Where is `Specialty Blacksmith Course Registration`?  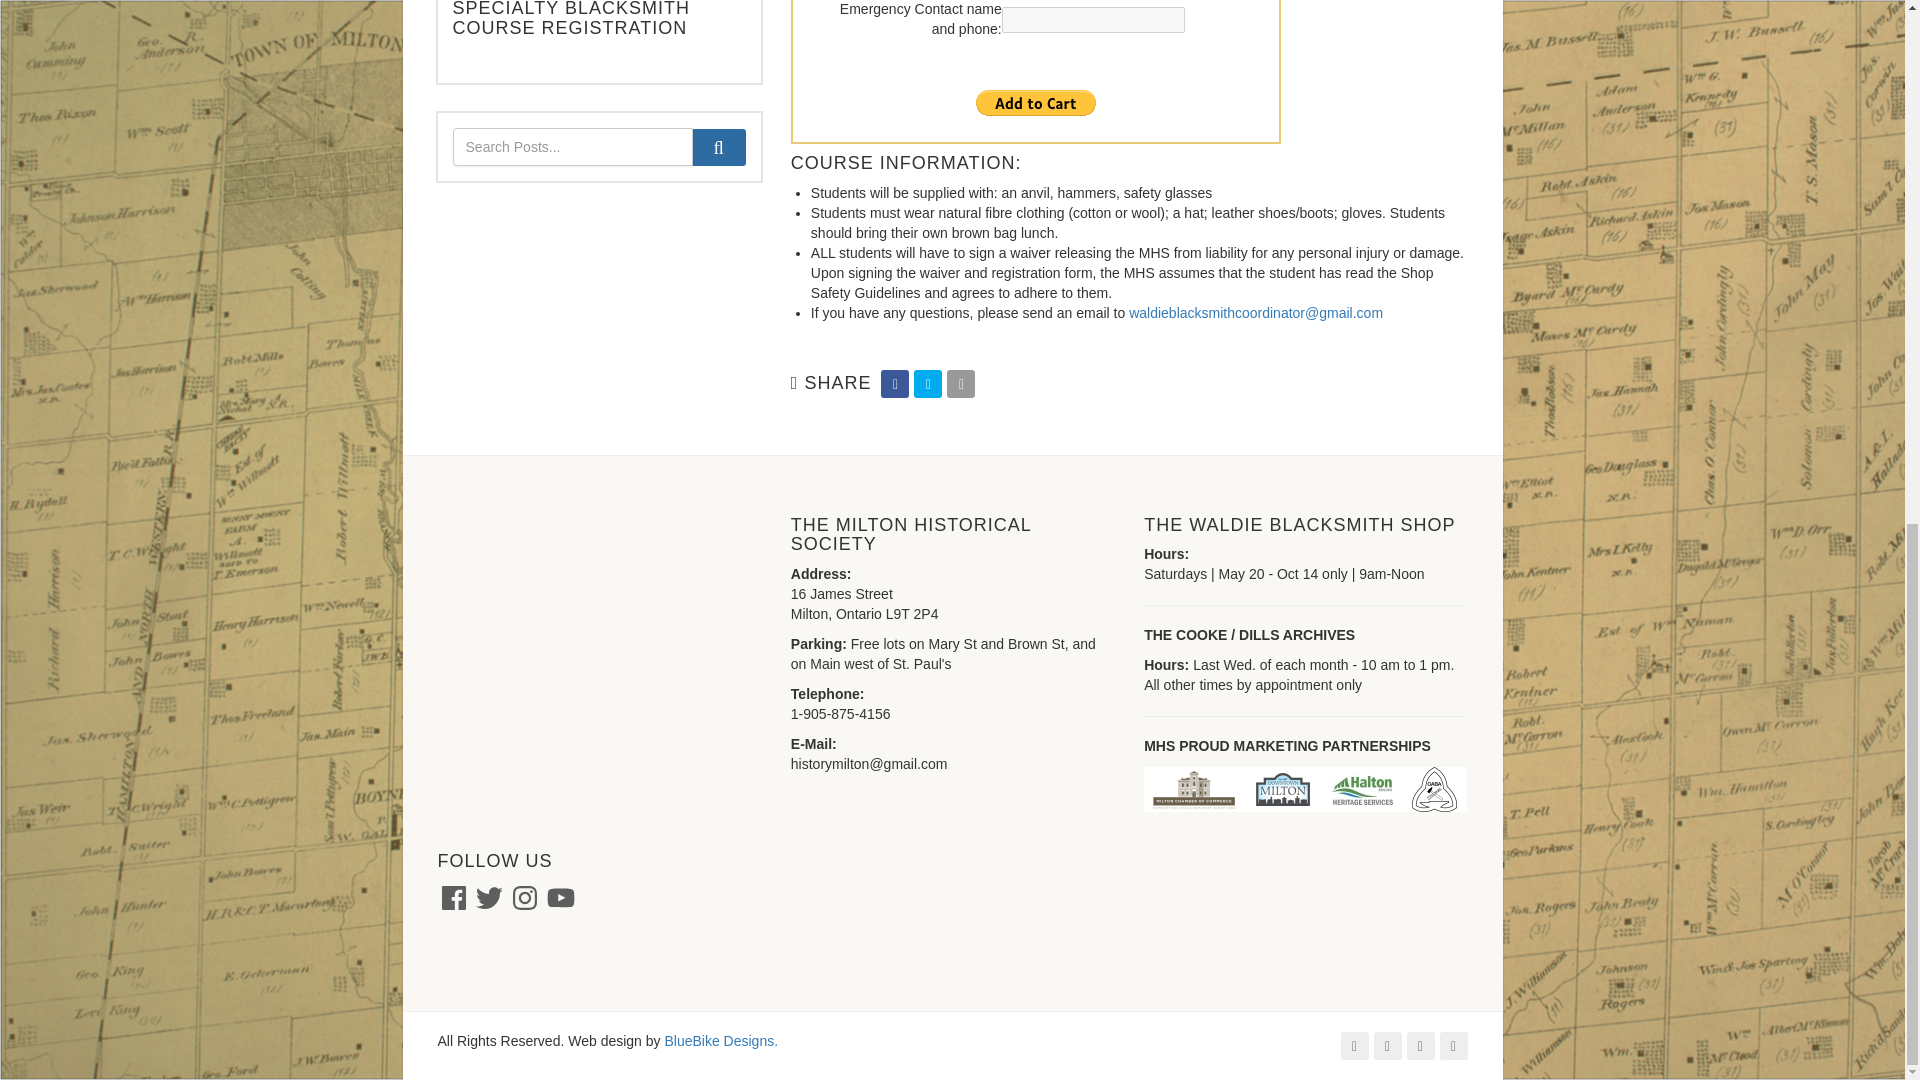
Specialty Blacksmith Course Registration is located at coordinates (571, 18).